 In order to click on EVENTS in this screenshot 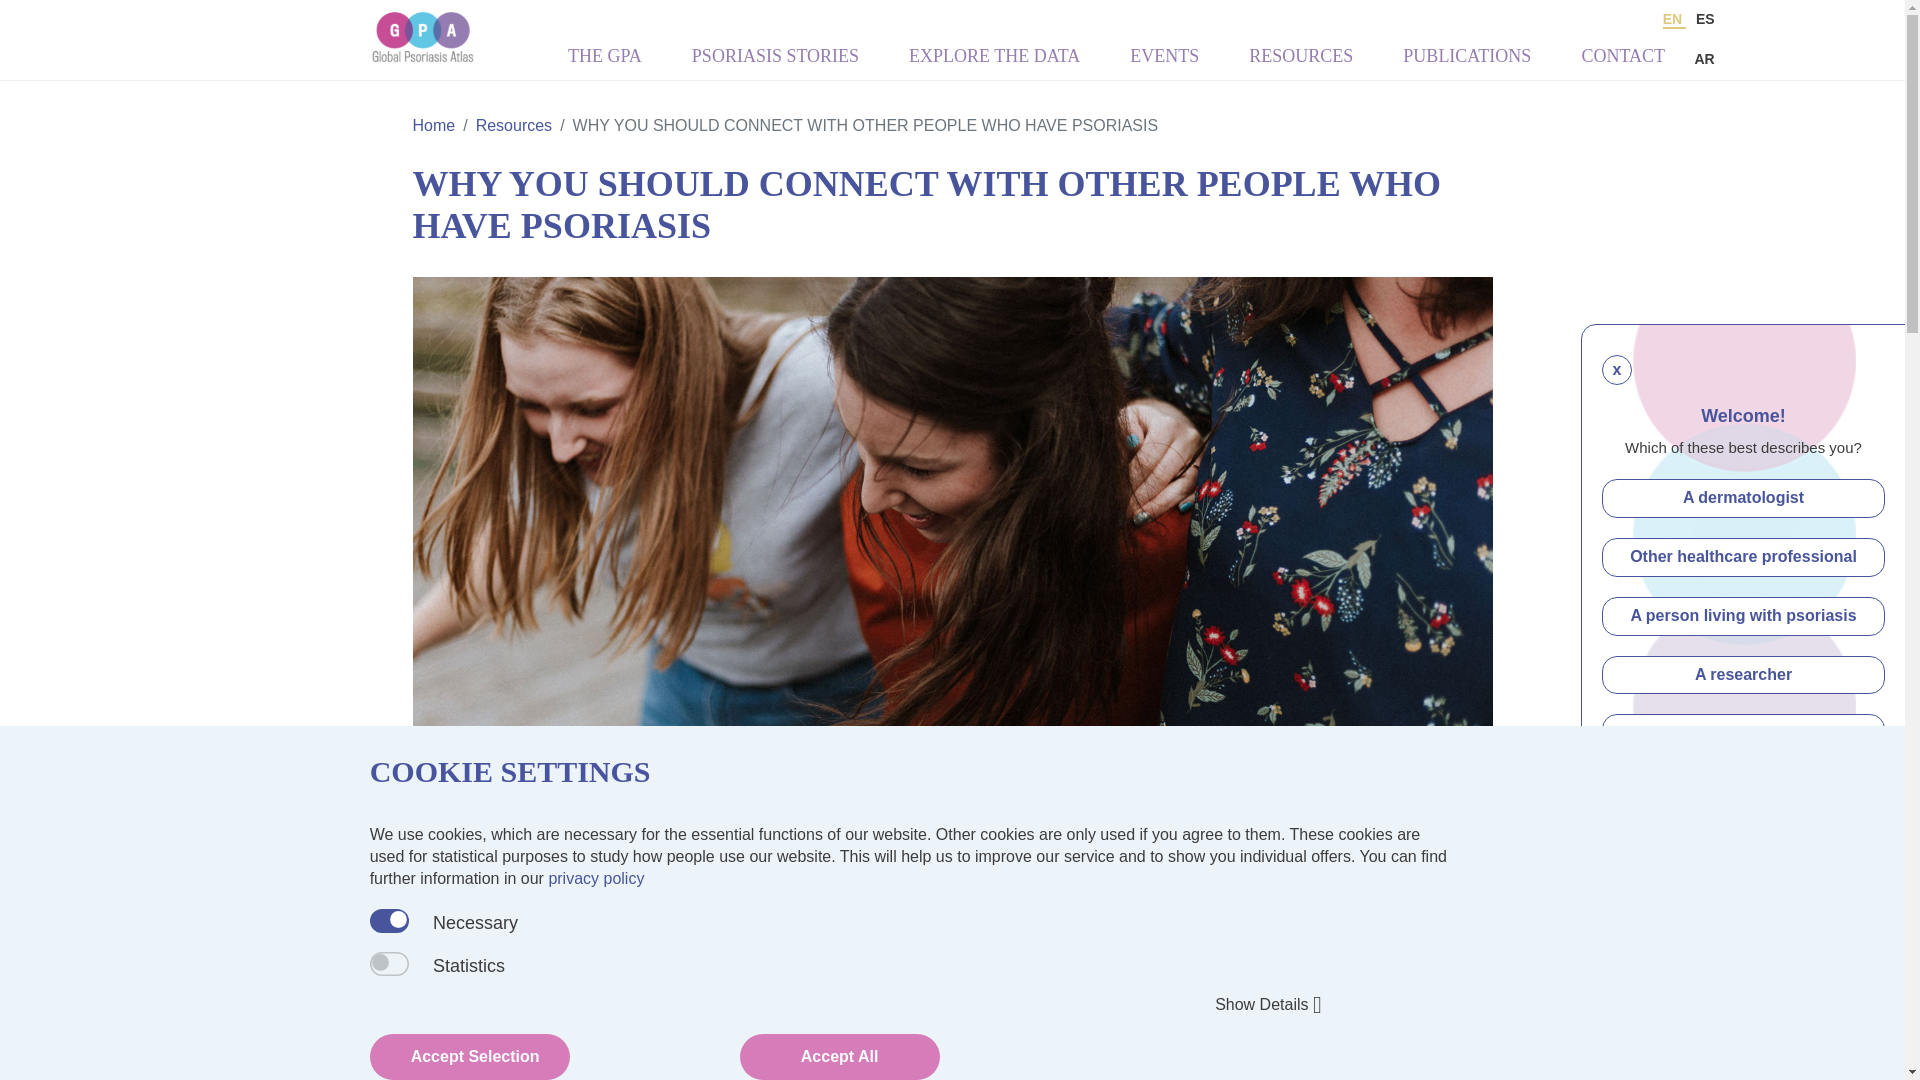, I will do `click(1164, 60)`.